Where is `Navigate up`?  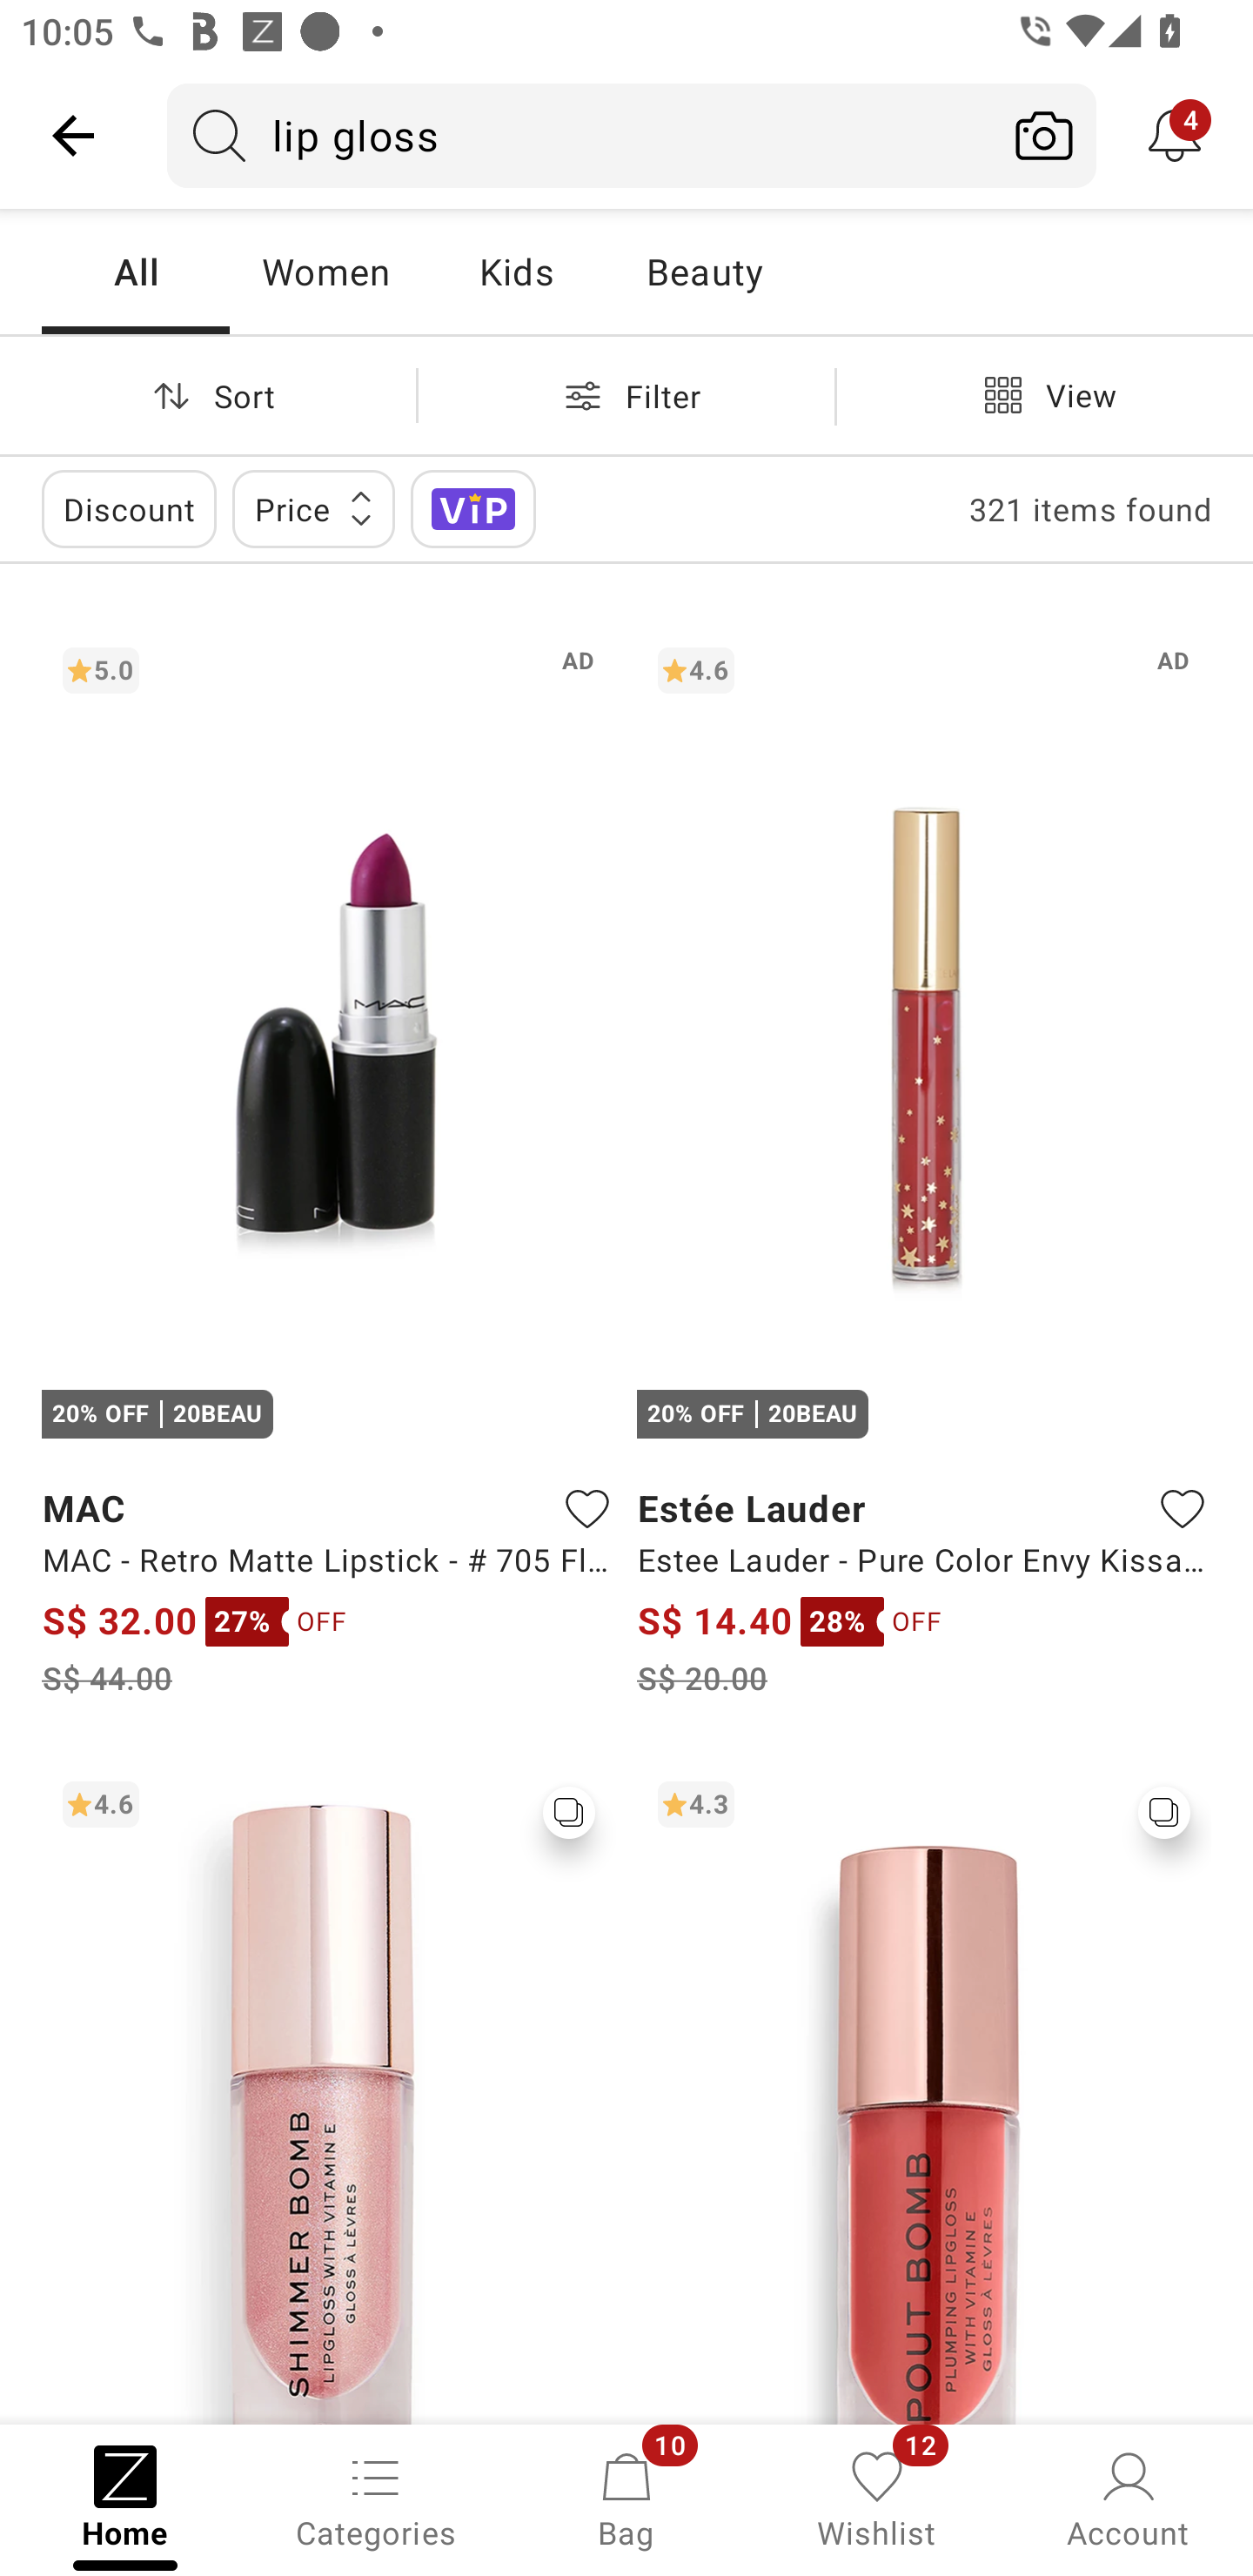 Navigate up is located at coordinates (73, 135).